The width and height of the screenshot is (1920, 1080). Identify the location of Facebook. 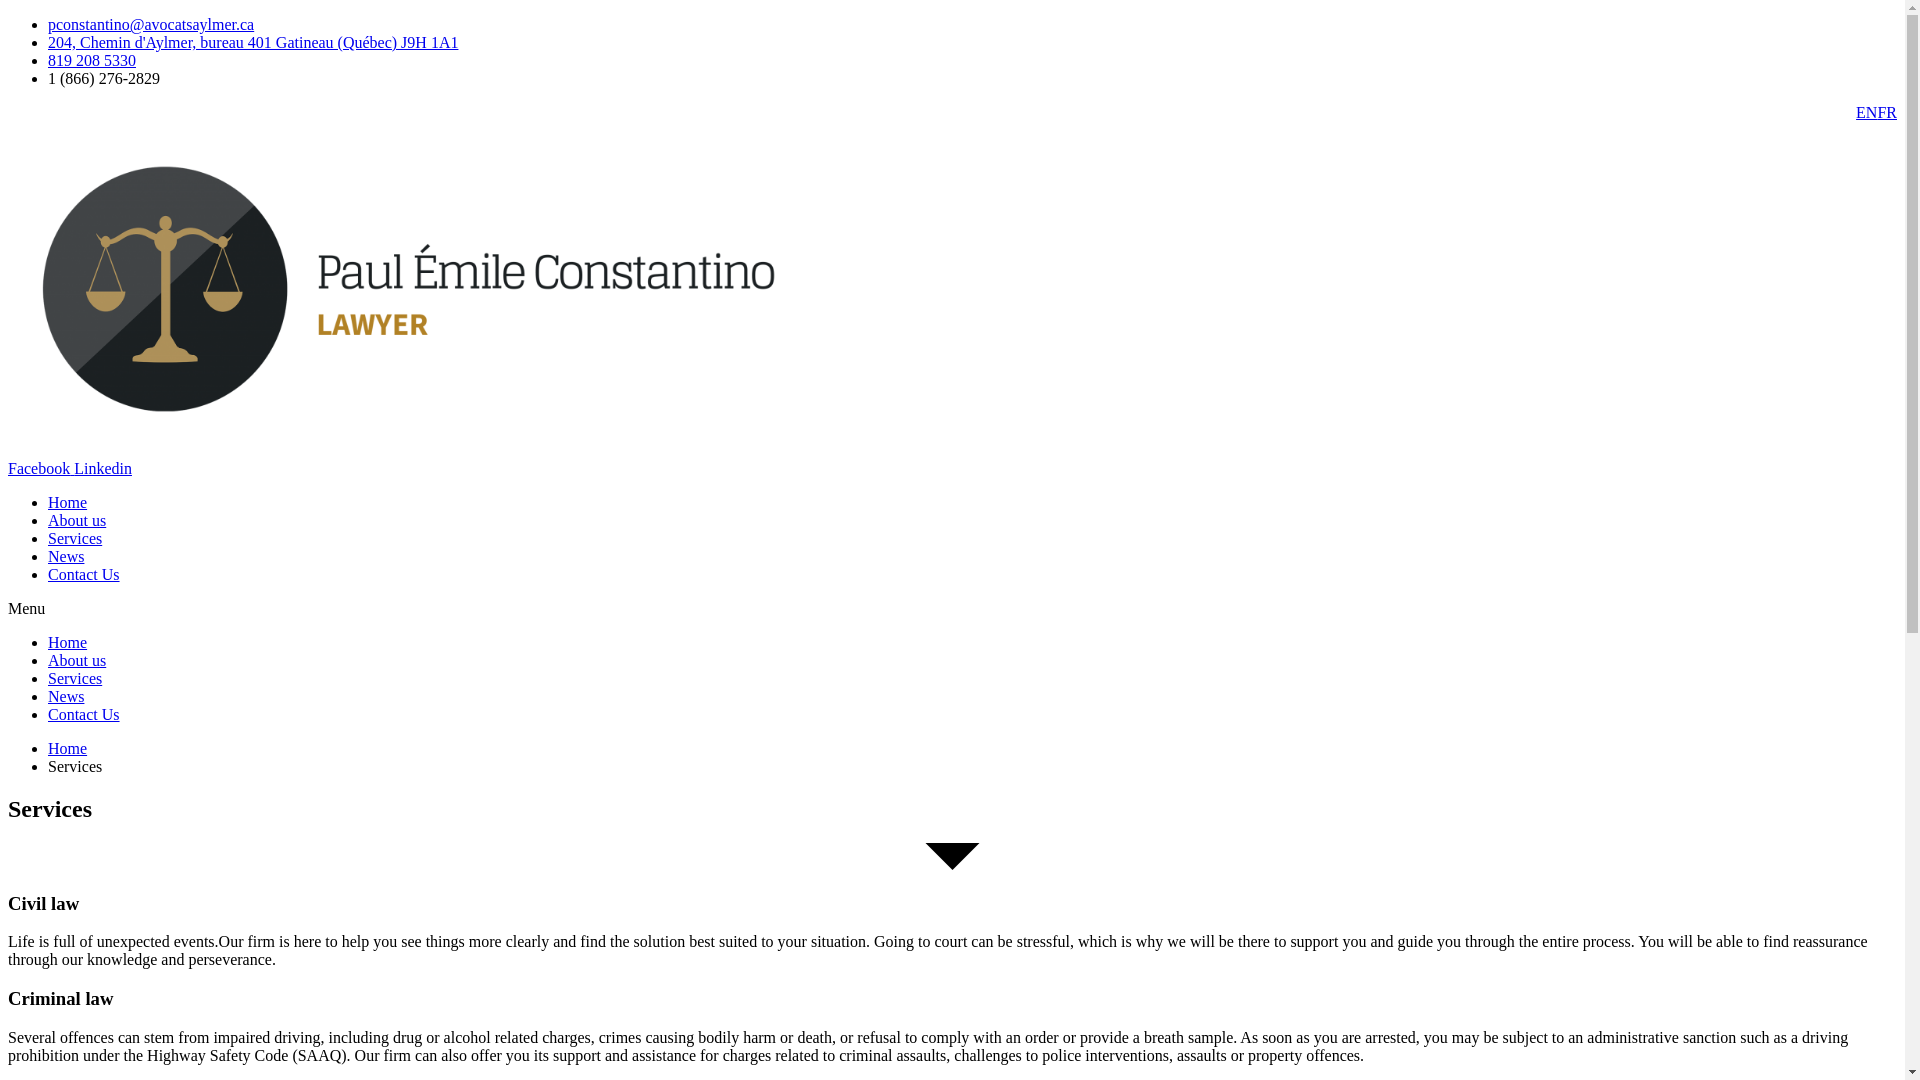
(41, 468).